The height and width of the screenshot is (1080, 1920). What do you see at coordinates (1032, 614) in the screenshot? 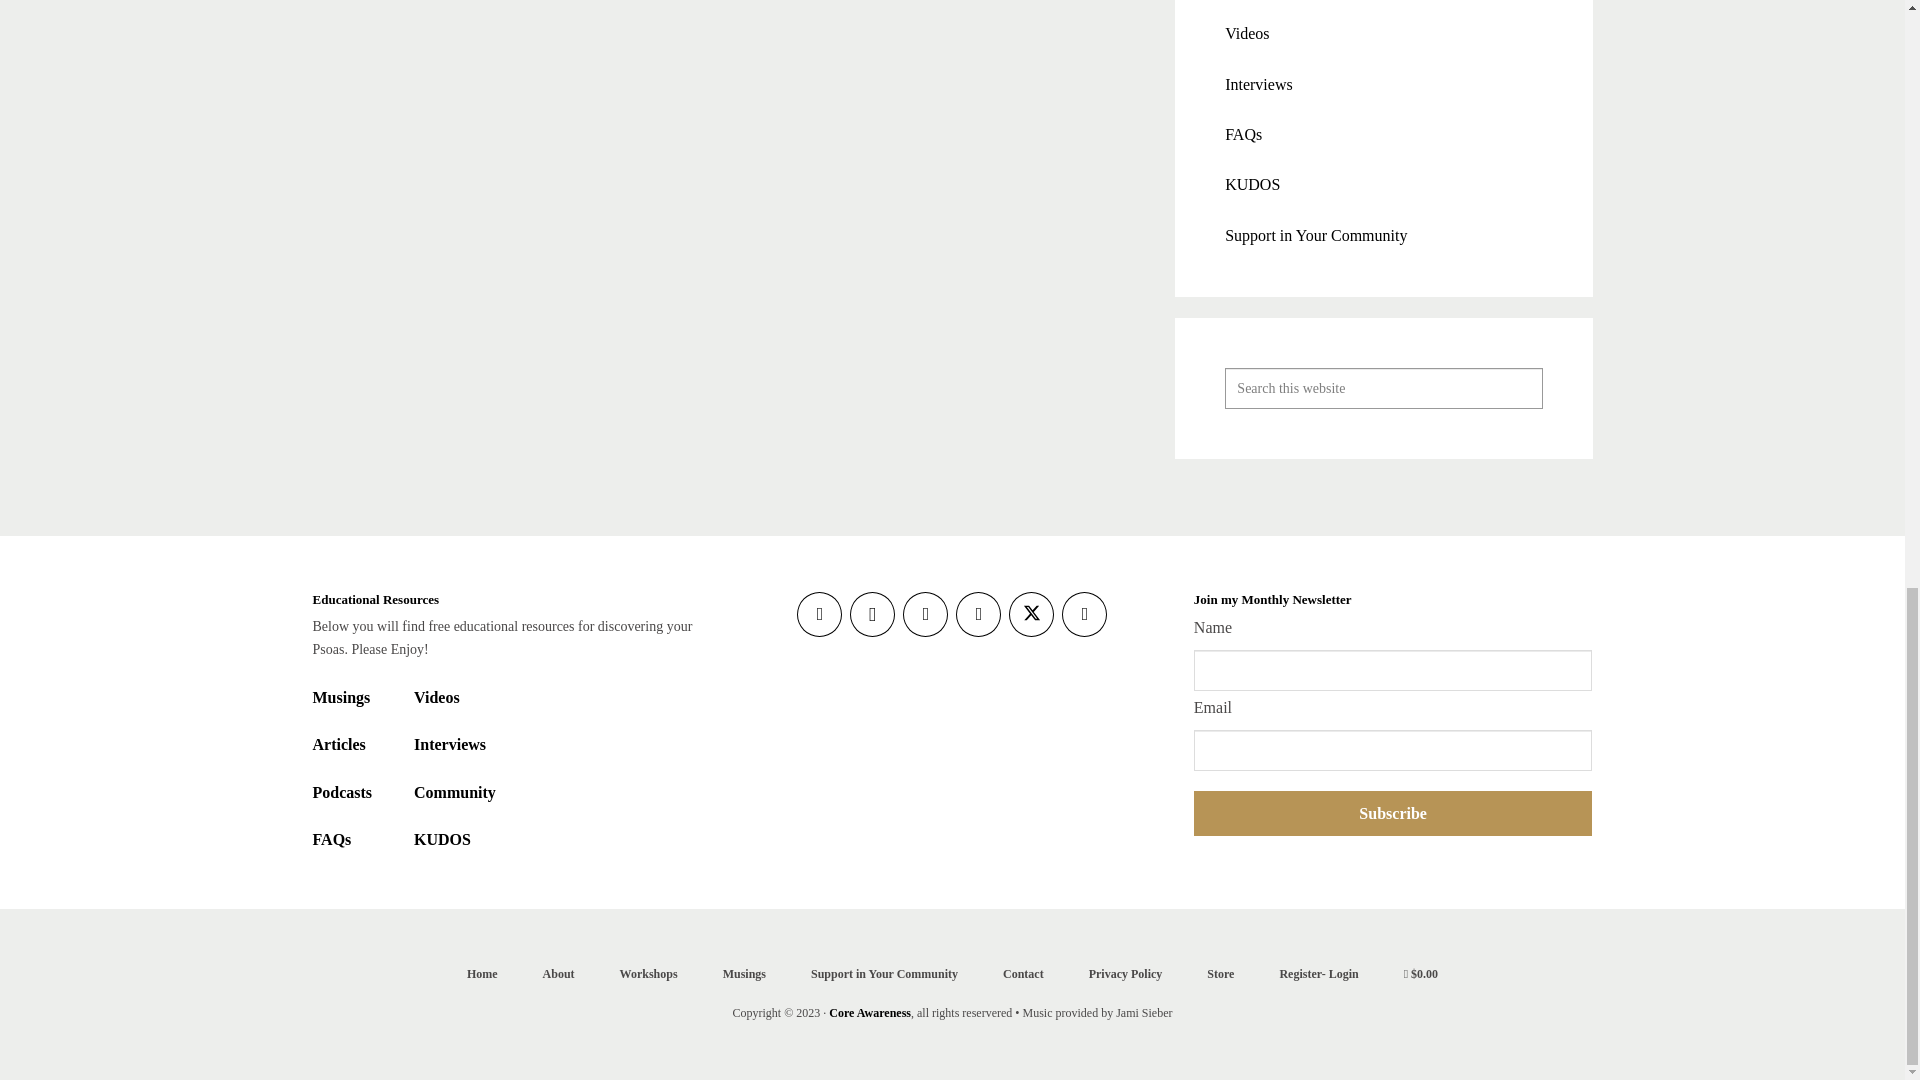
I see `Twitter` at bounding box center [1032, 614].